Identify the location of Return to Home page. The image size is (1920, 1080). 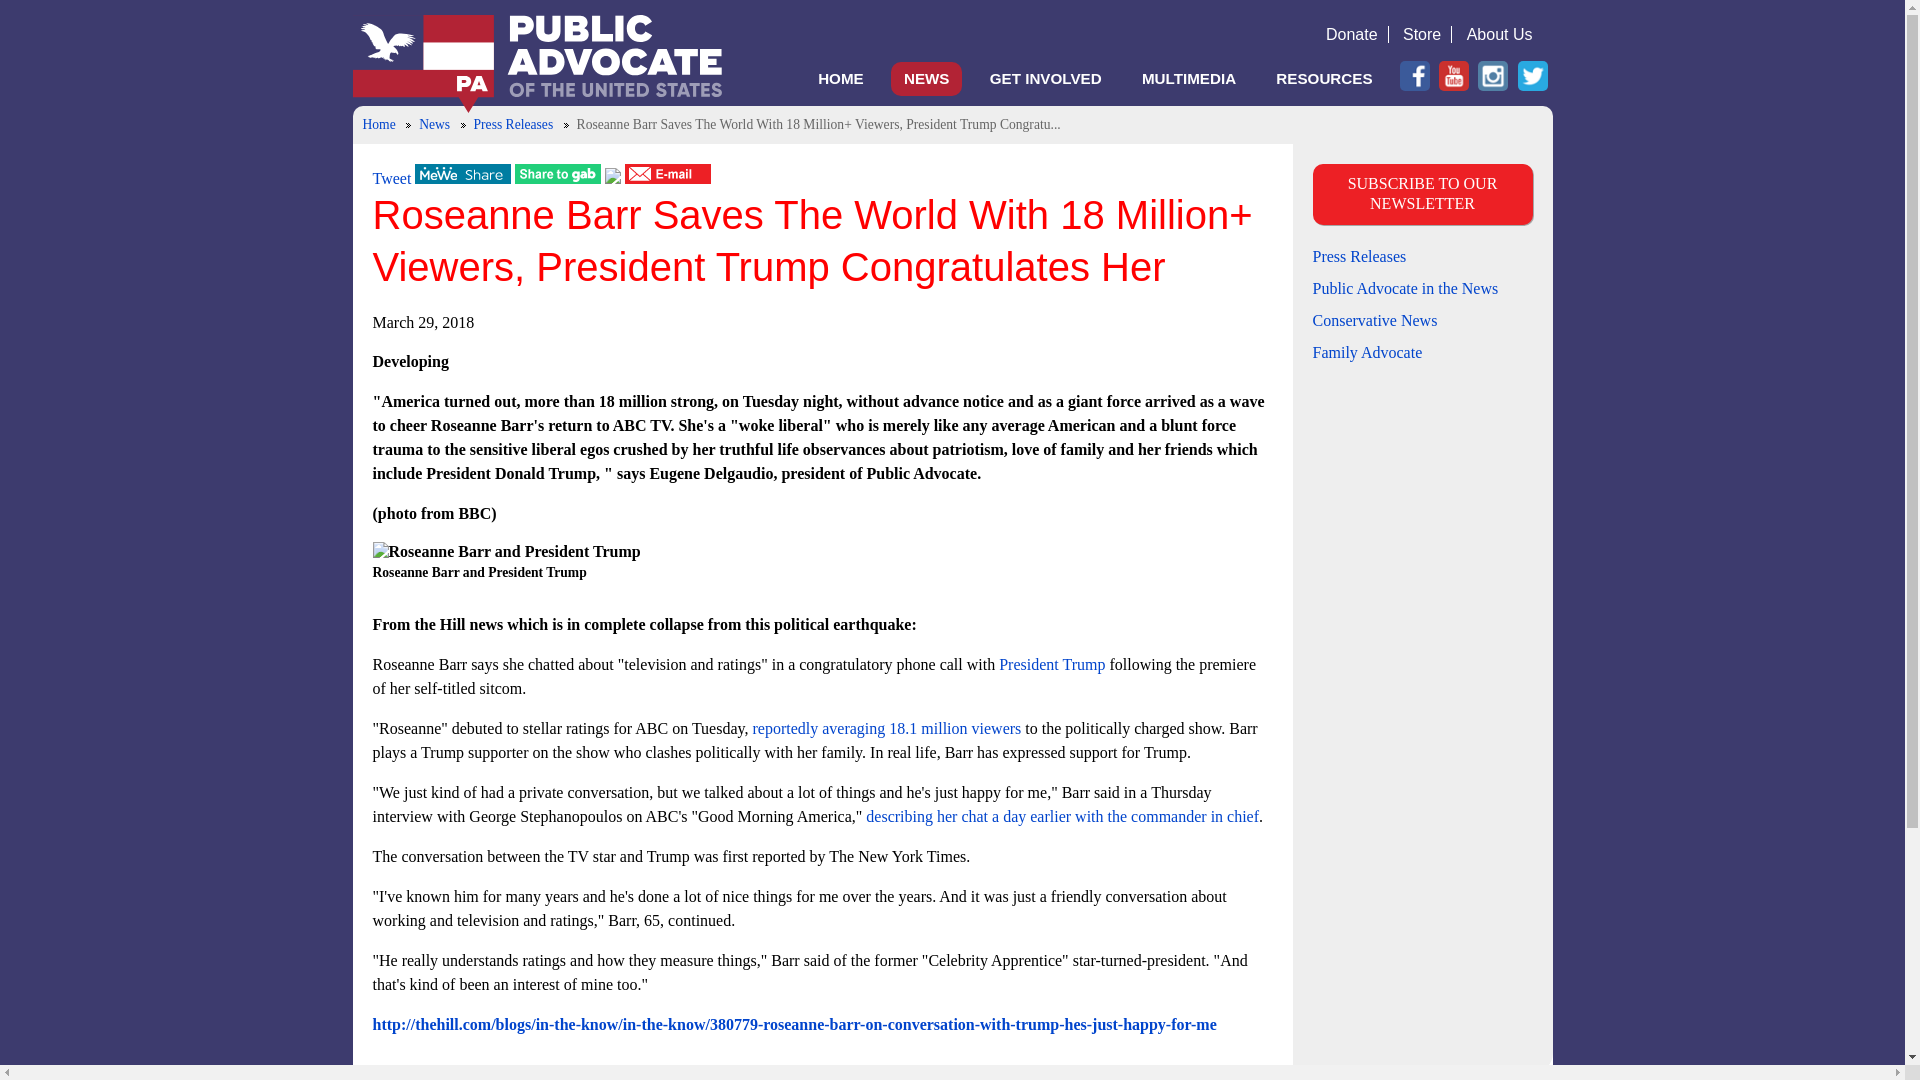
(536, 68).